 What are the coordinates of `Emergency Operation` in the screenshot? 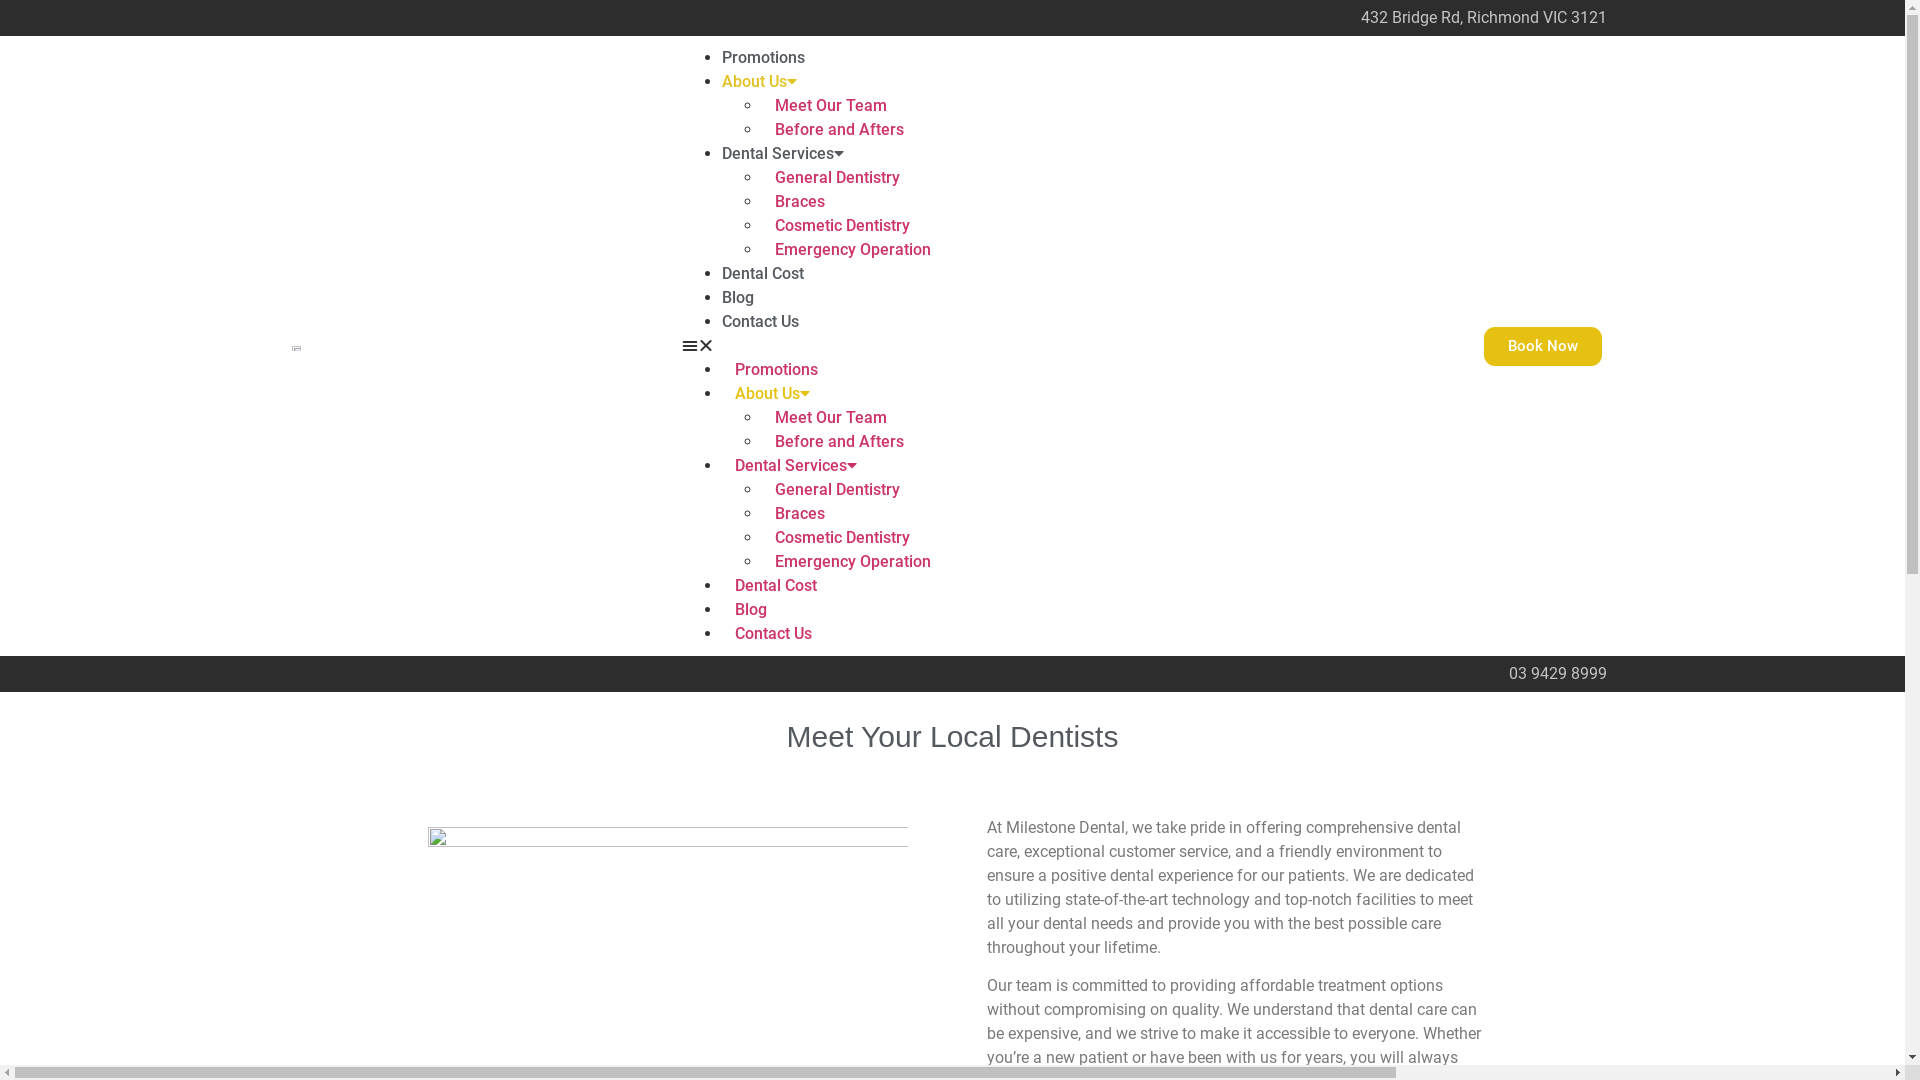 It's located at (853, 562).